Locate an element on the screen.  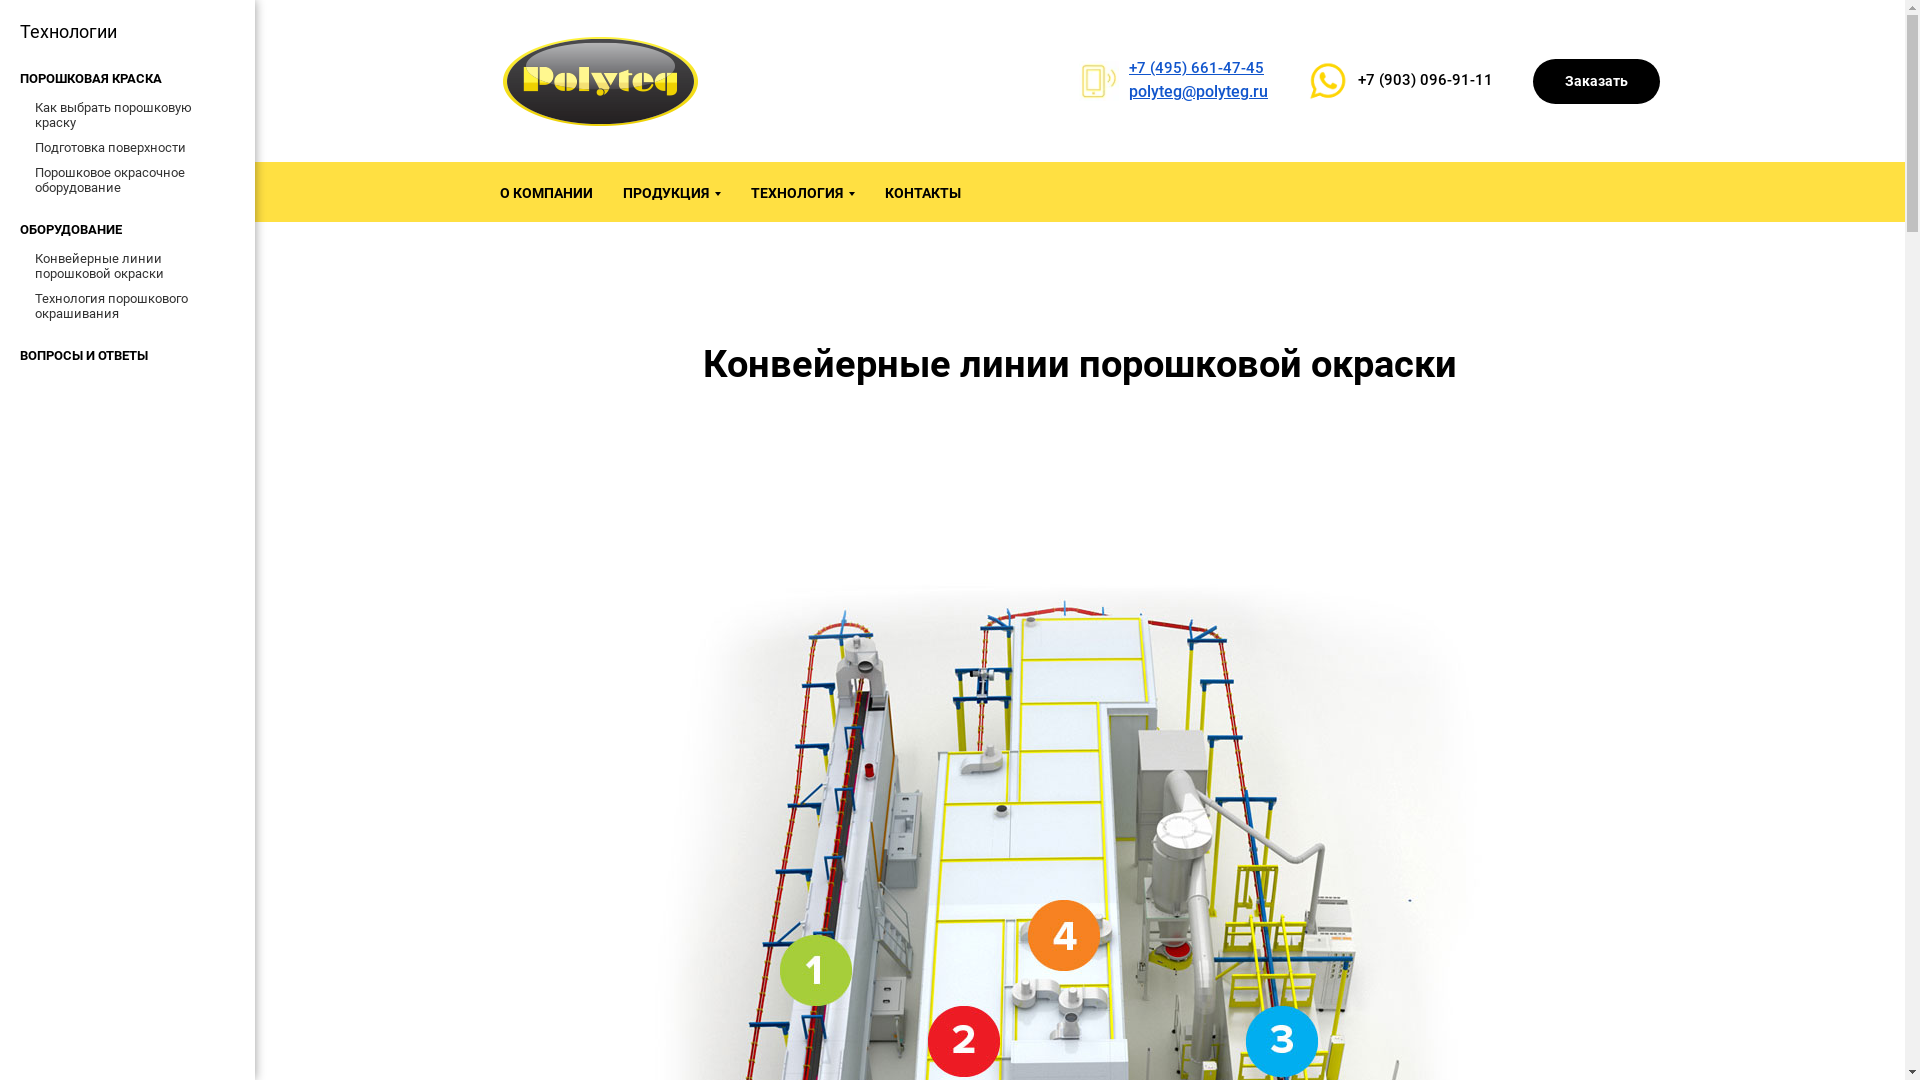
+7 (495) 661-47-45 is located at coordinates (1196, 68).